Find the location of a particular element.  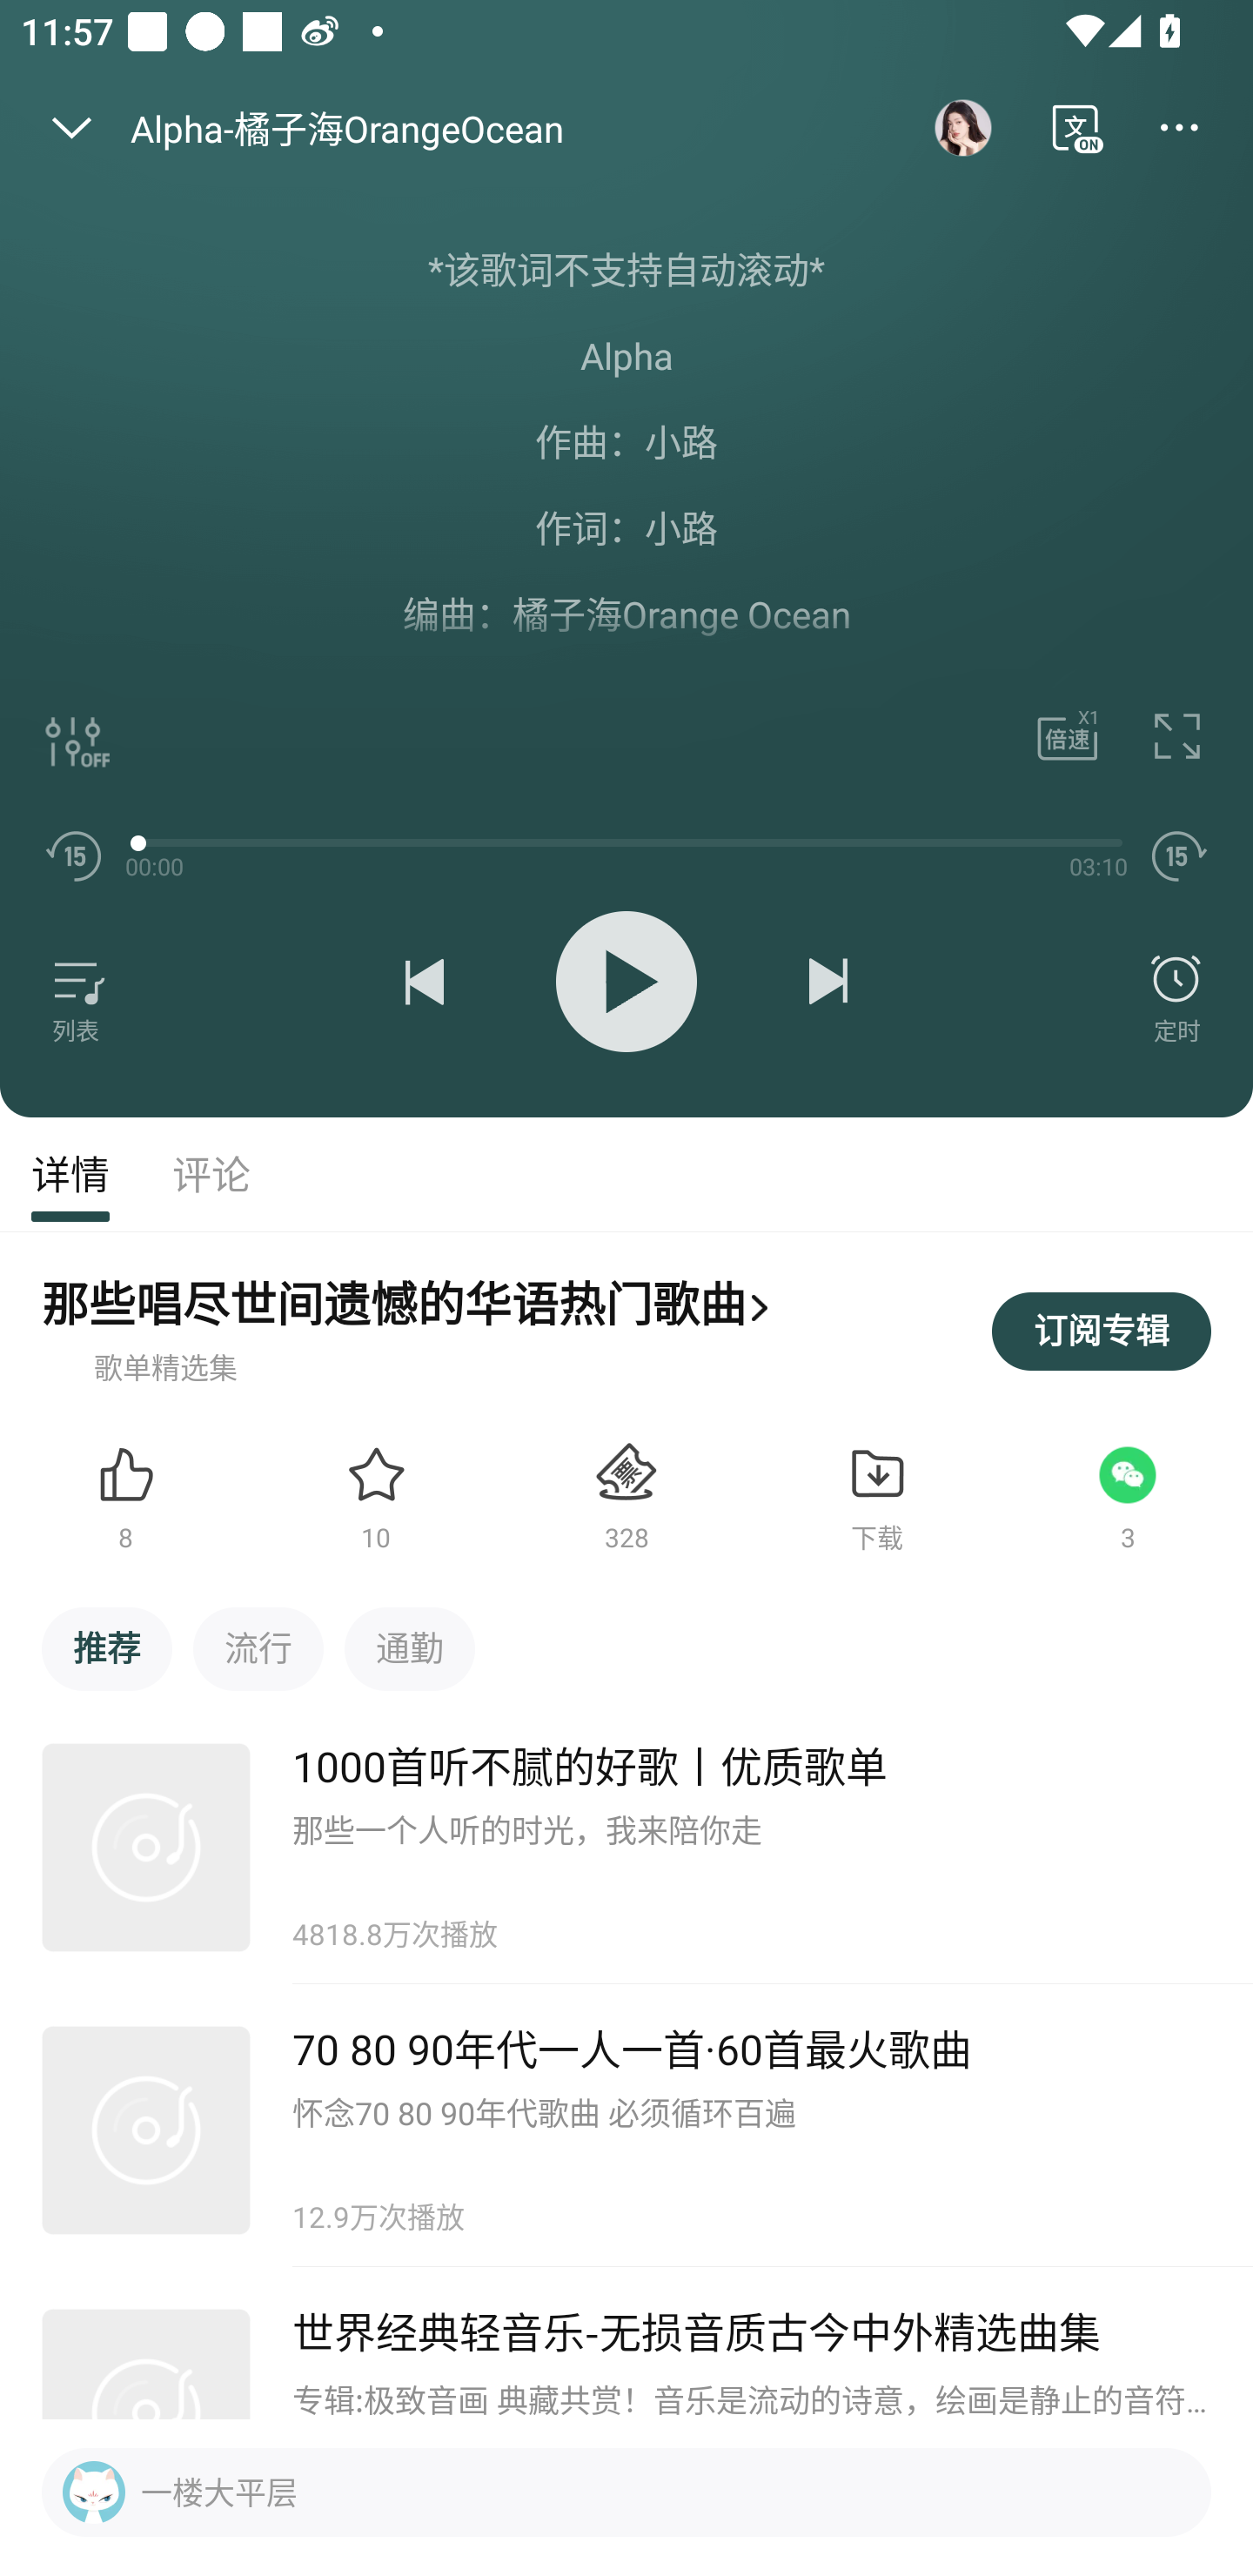

推荐 is located at coordinates (106, 1648).